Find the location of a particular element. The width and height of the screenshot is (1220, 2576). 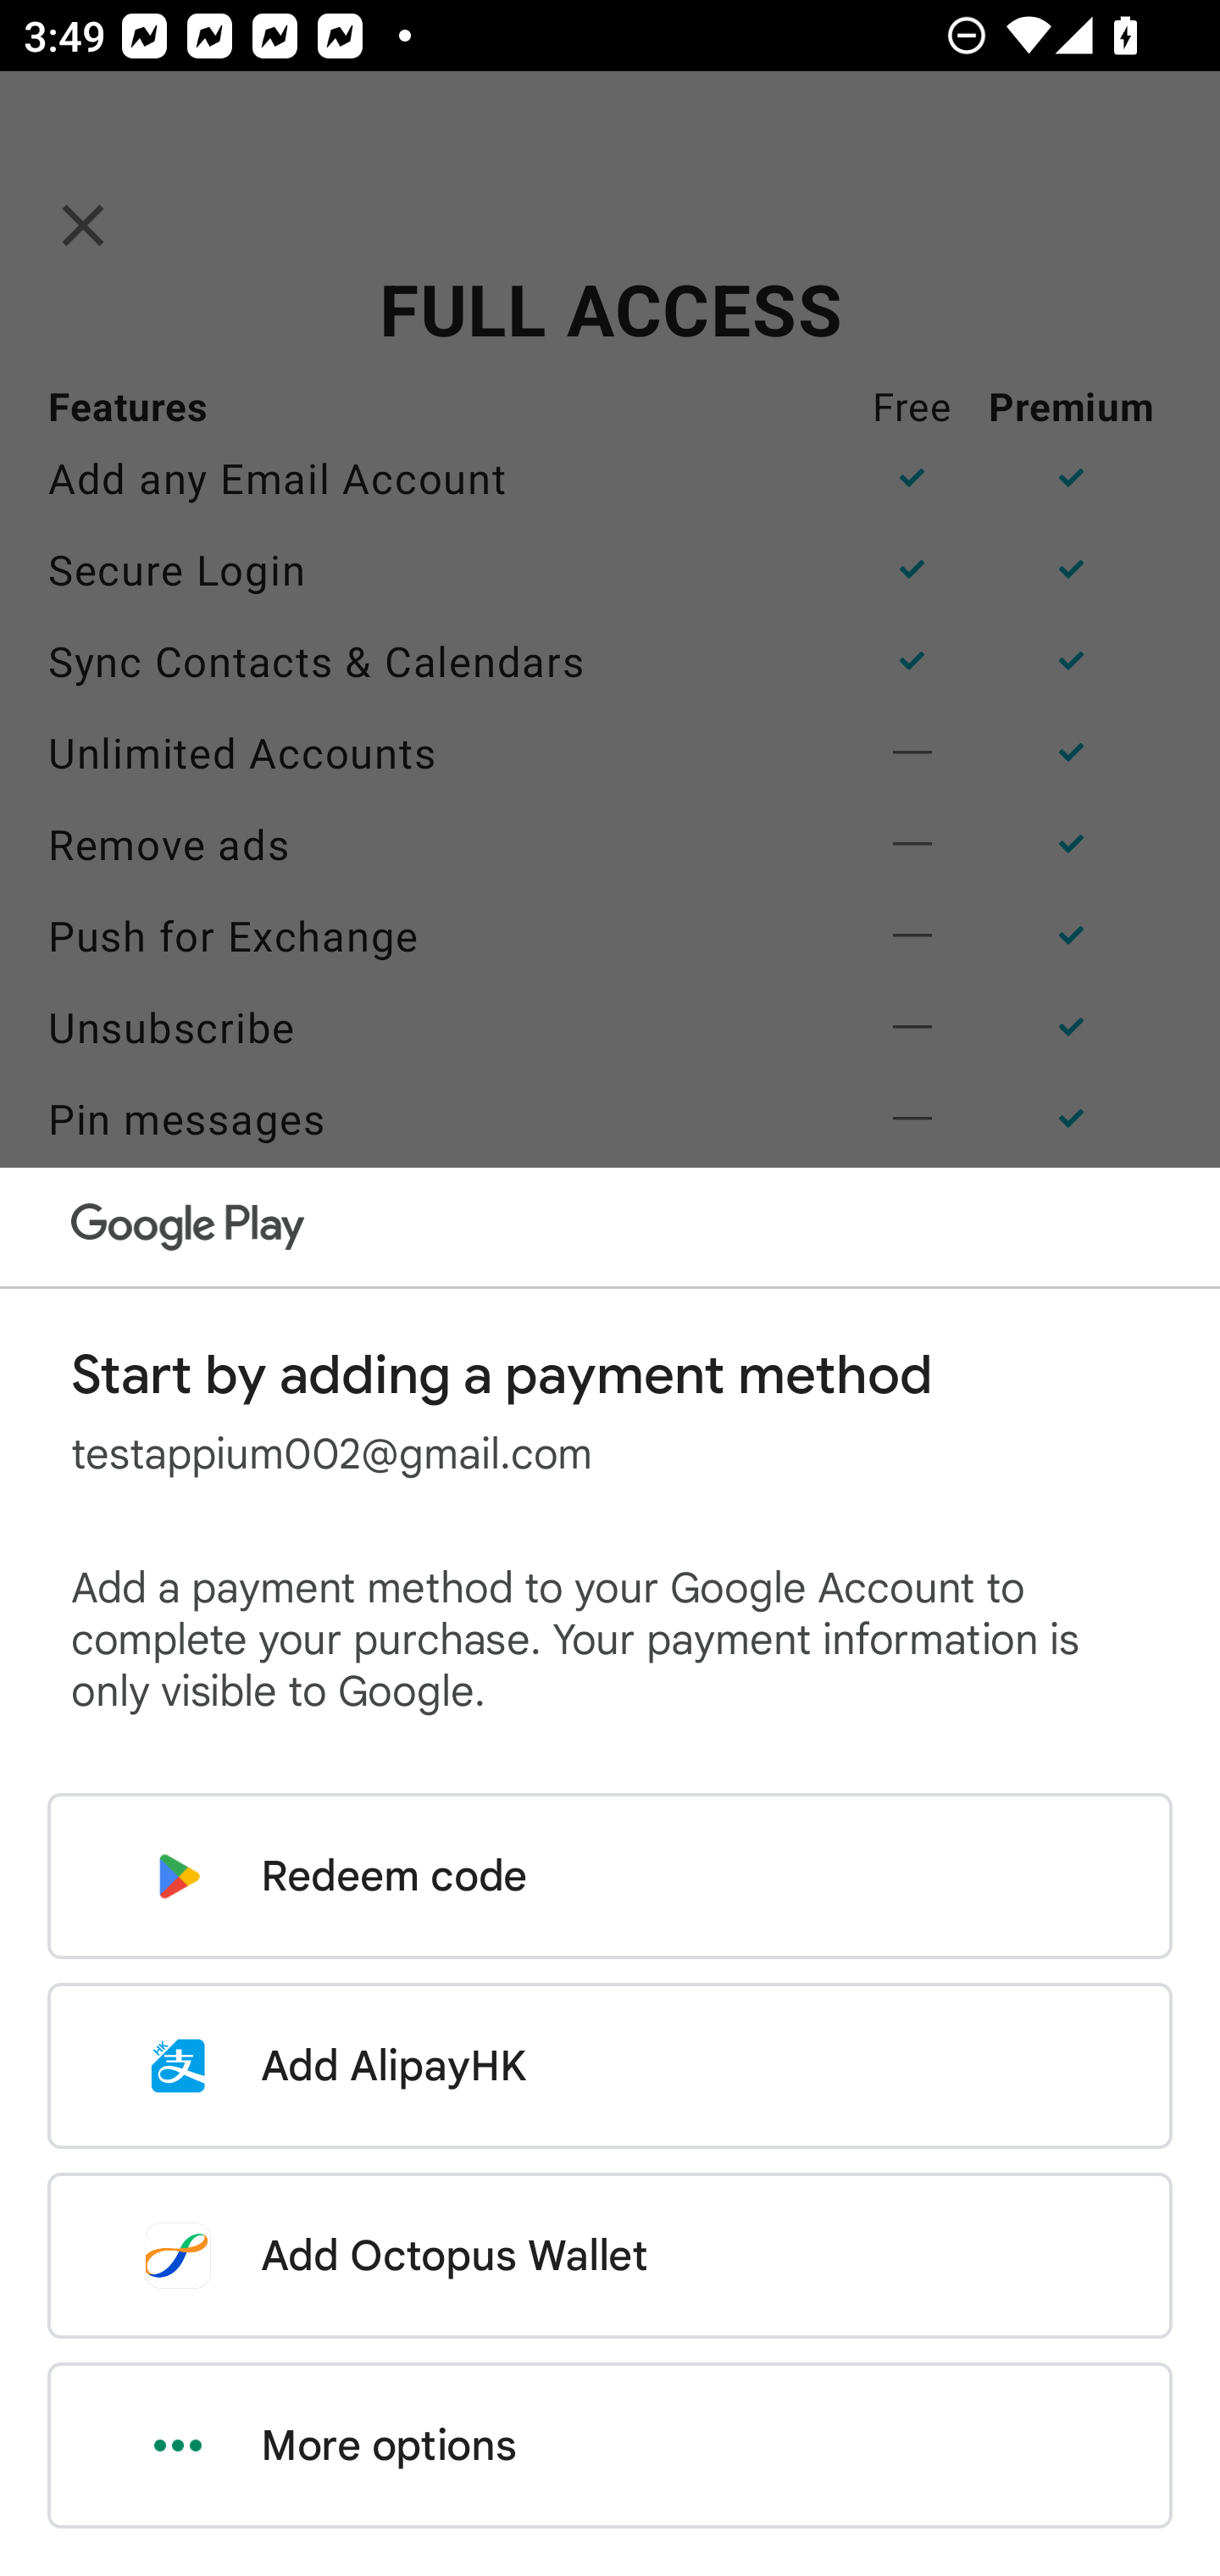

Redeem code is located at coordinates (610, 1876).